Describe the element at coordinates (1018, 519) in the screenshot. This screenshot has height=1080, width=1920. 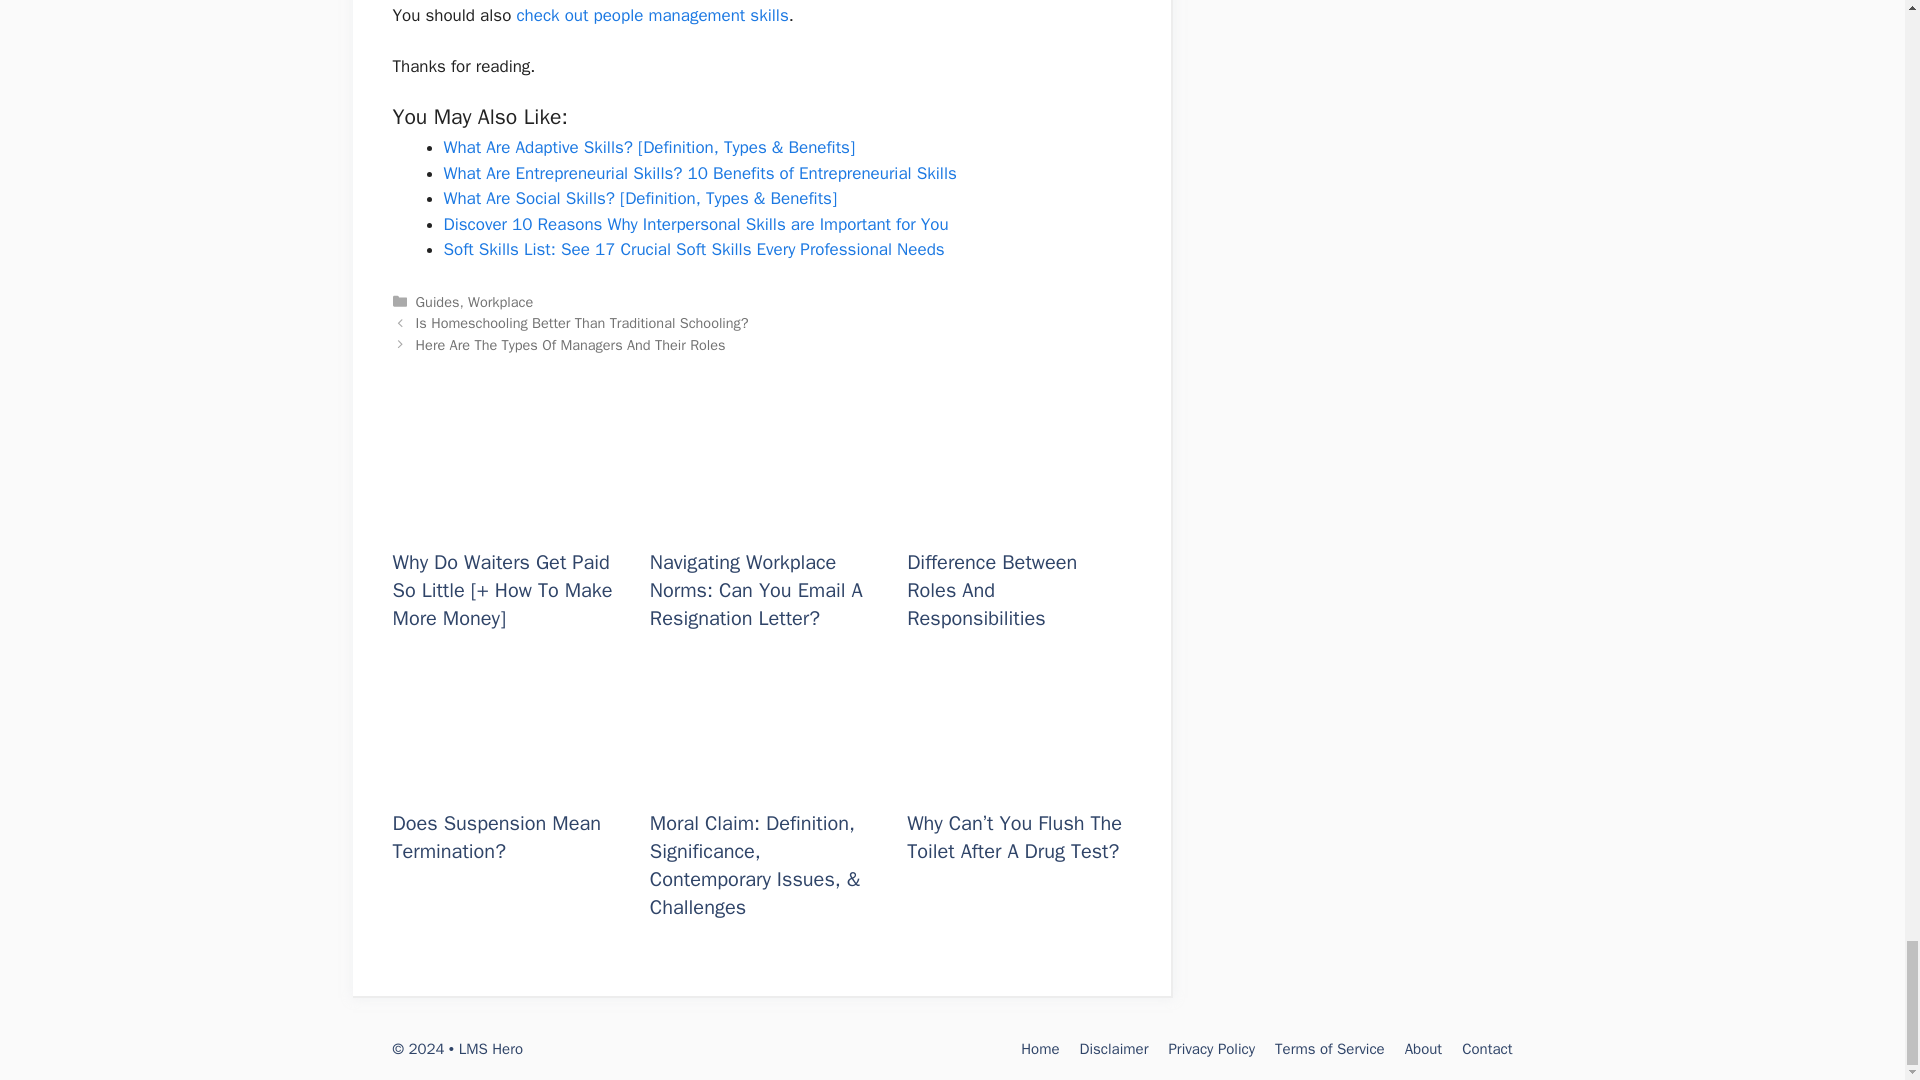
I see `Difference Between Roles And Responsibilities` at that location.